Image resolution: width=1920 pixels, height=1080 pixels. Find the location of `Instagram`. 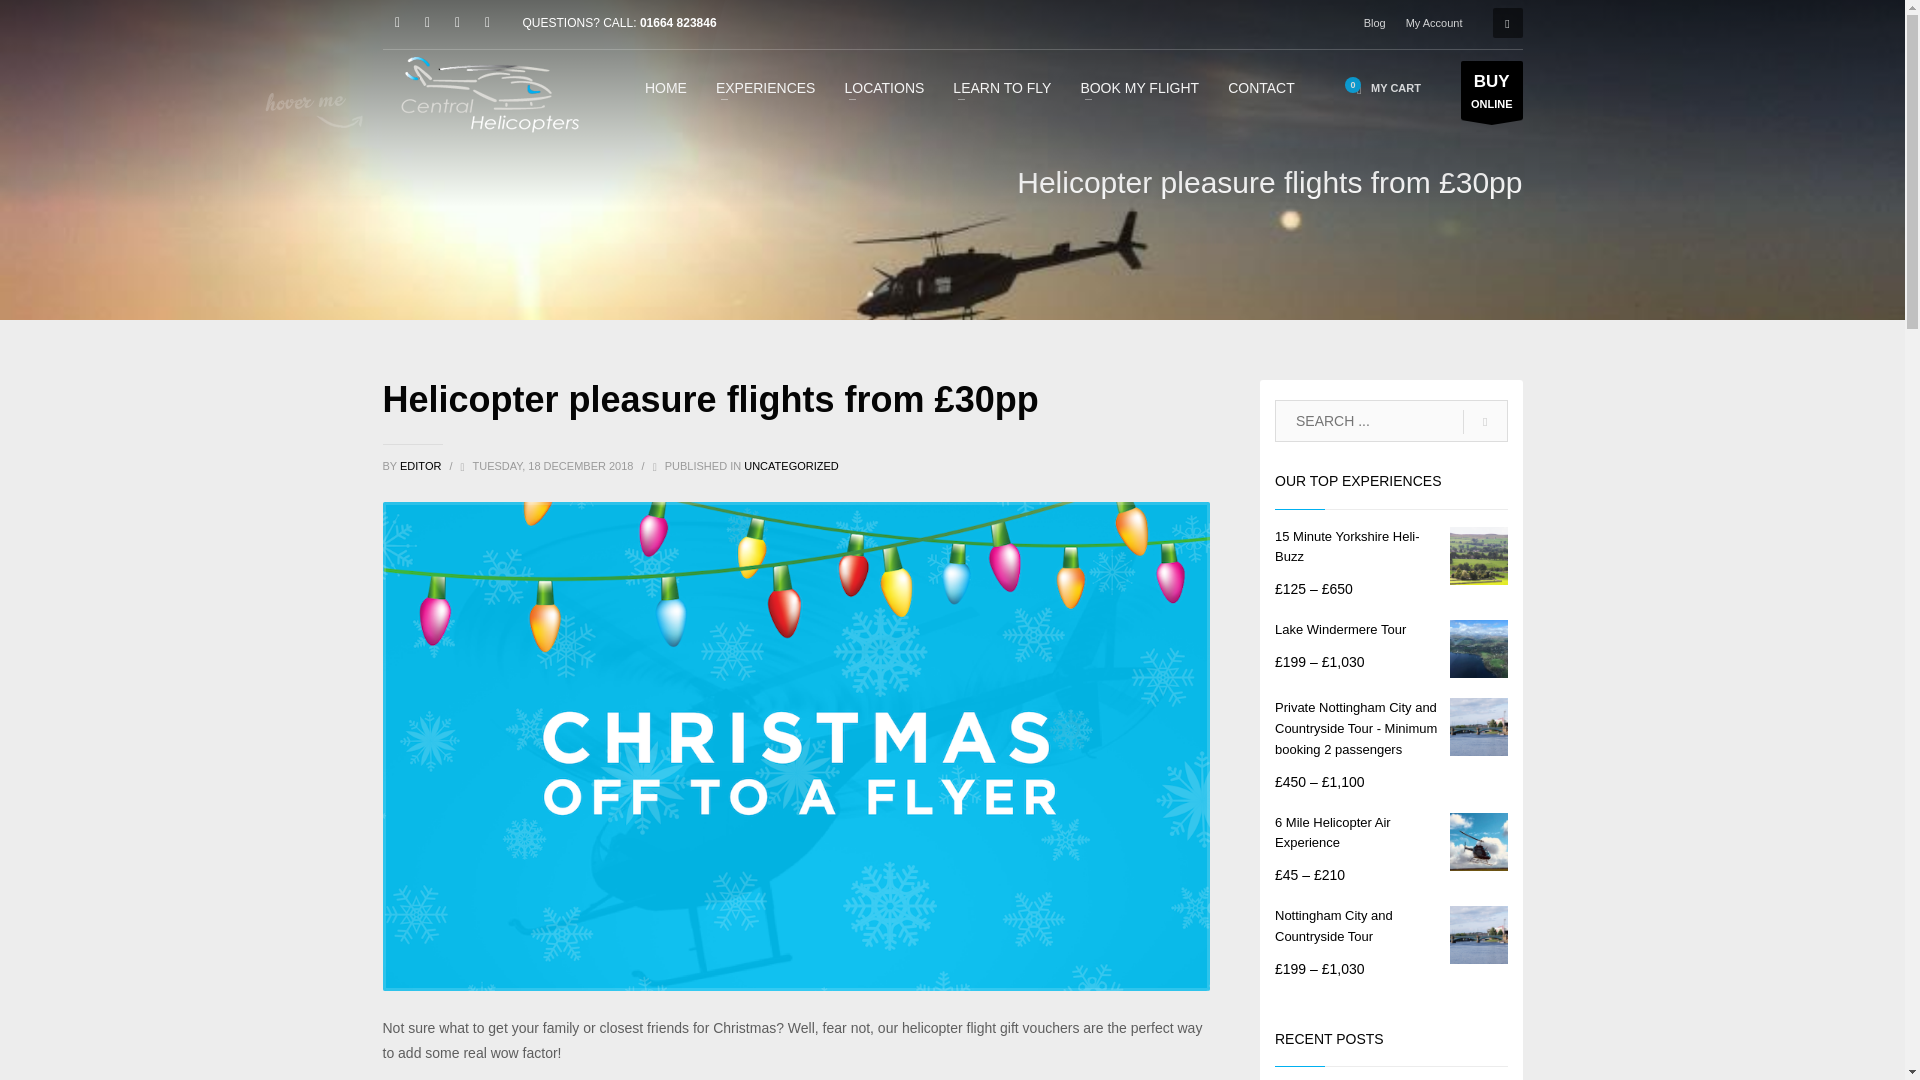

Instagram is located at coordinates (486, 22).